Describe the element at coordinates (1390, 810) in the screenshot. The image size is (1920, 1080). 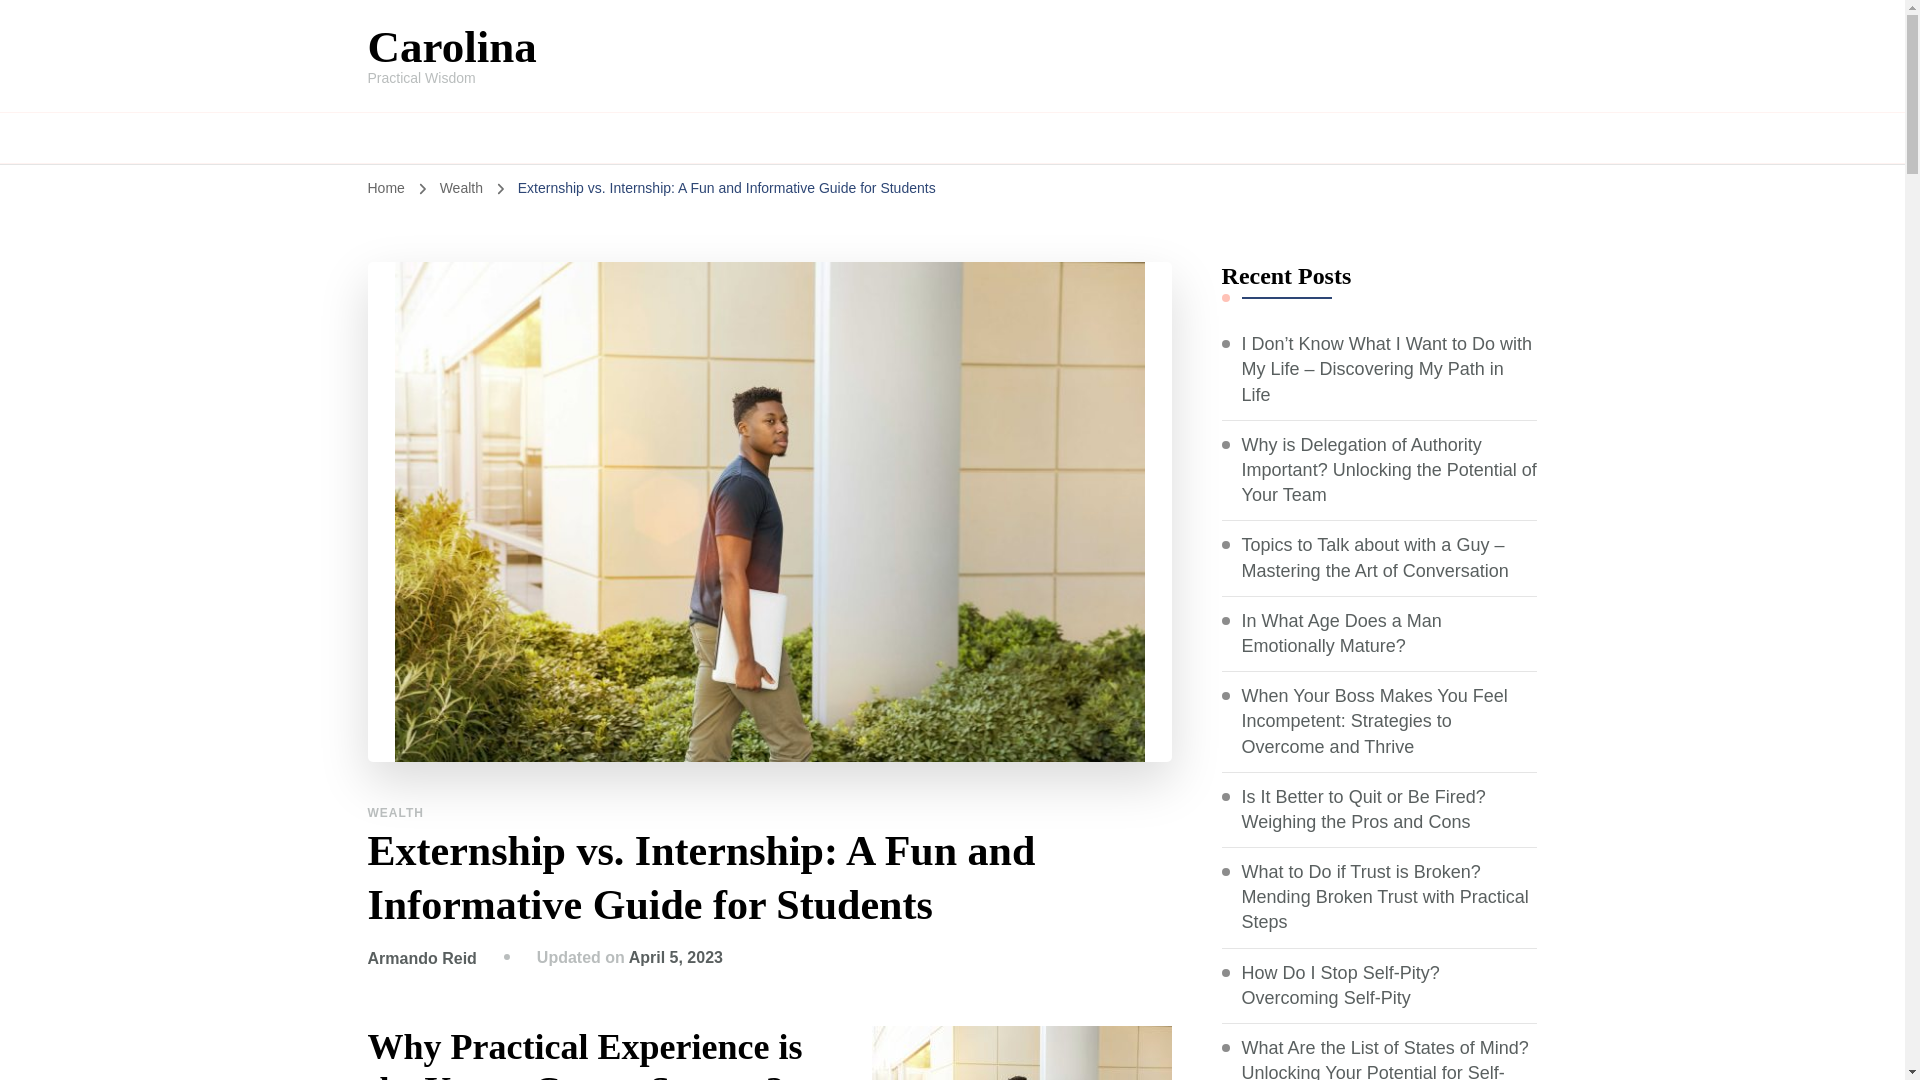
I see `Is It Better to Quit or Be Fired? Weighing the Pros and Cons` at that location.